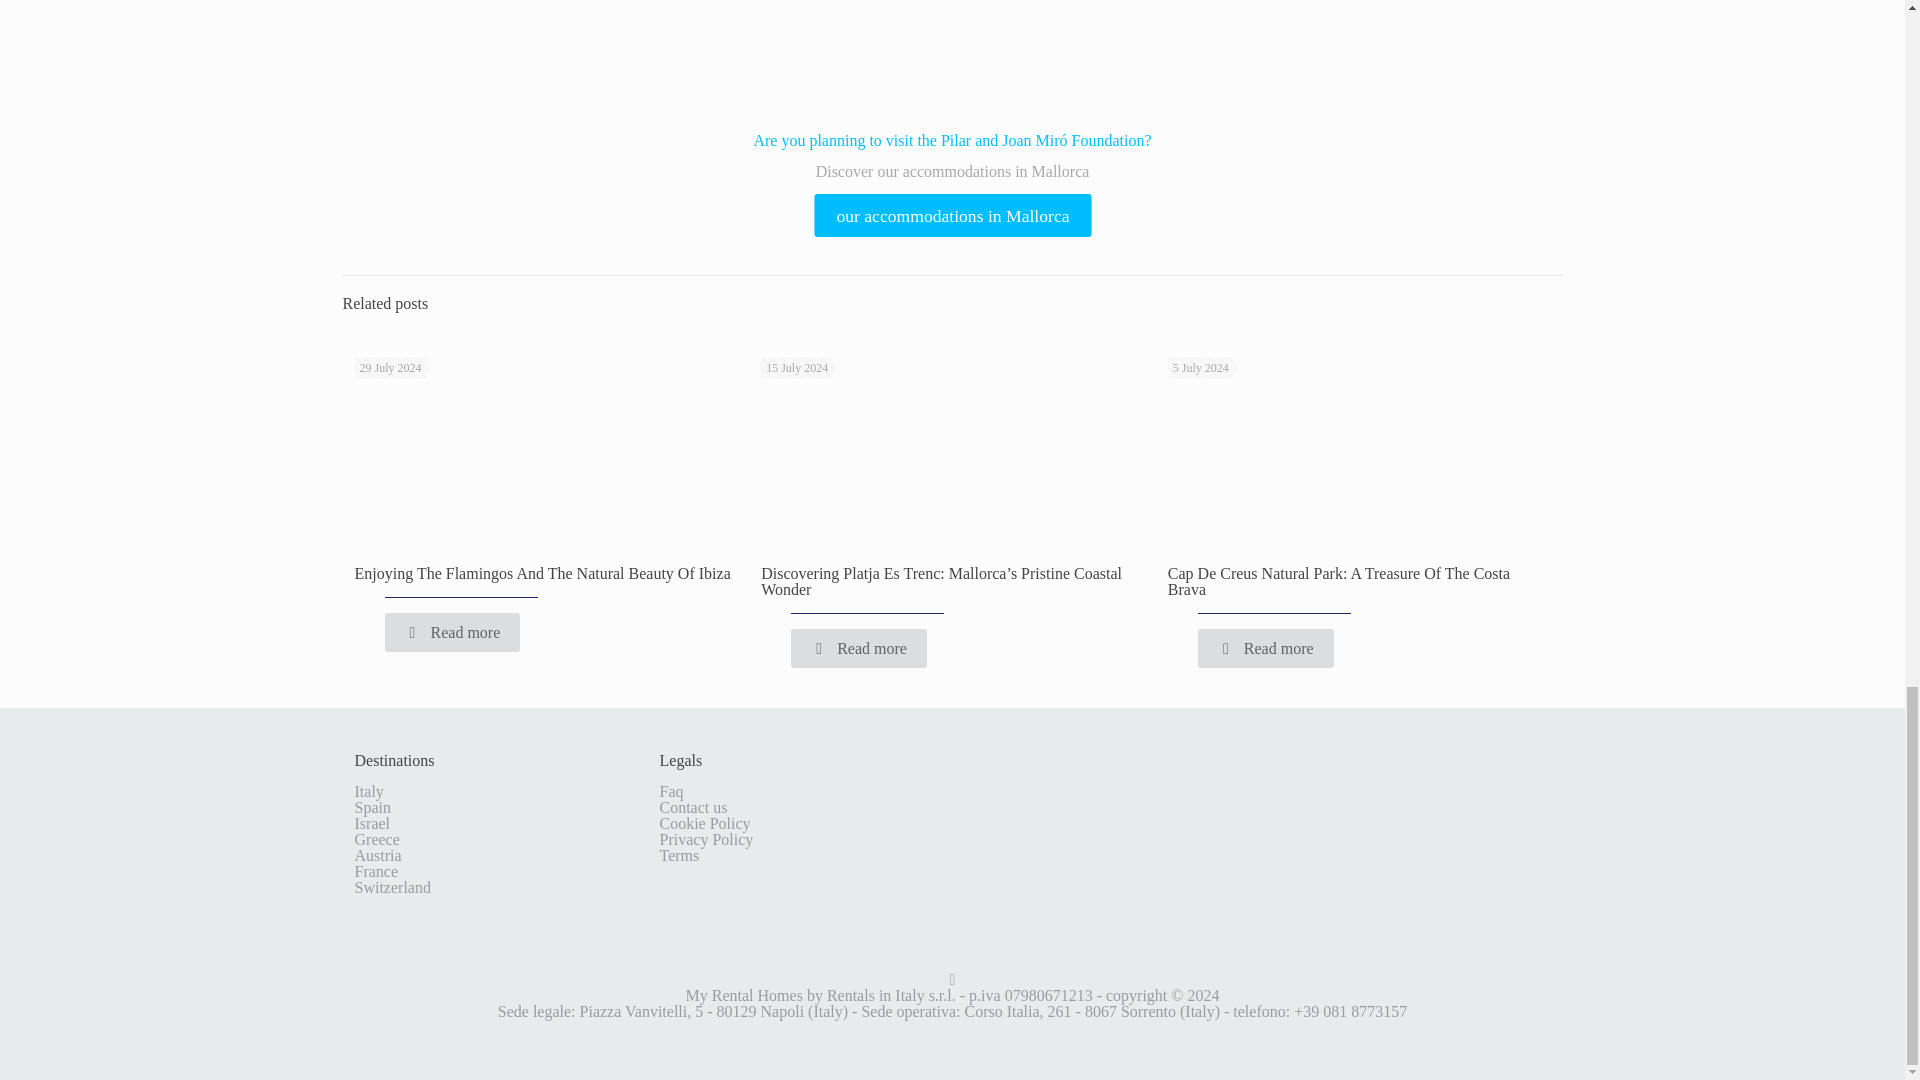 Image resolution: width=1920 pixels, height=1080 pixels. What do you see at coordinates (541, 573) in the screenshot?
I see `Enjoying The Flamingos And The Natural Beauty Of Ibiza` at bounding box center [541, 573].